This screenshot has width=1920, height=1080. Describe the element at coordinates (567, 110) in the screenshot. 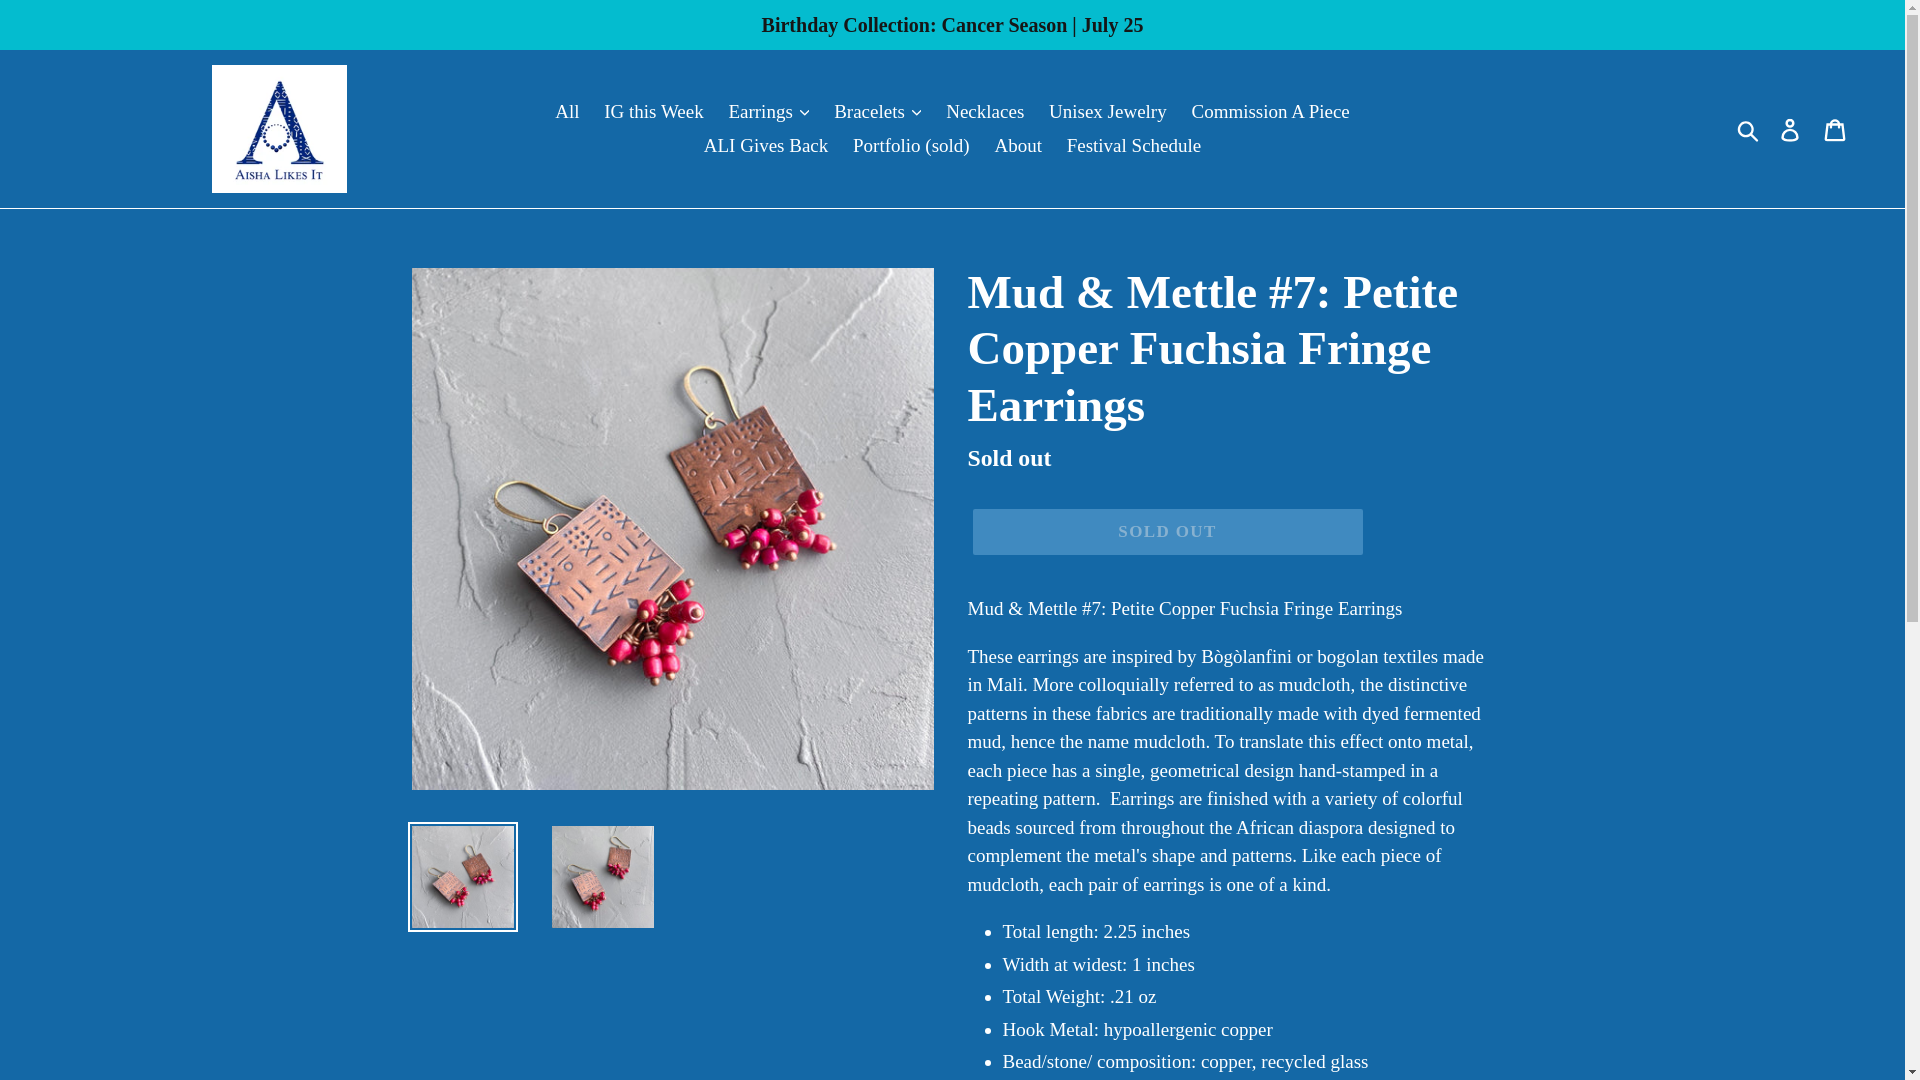

I see `All` at that location.